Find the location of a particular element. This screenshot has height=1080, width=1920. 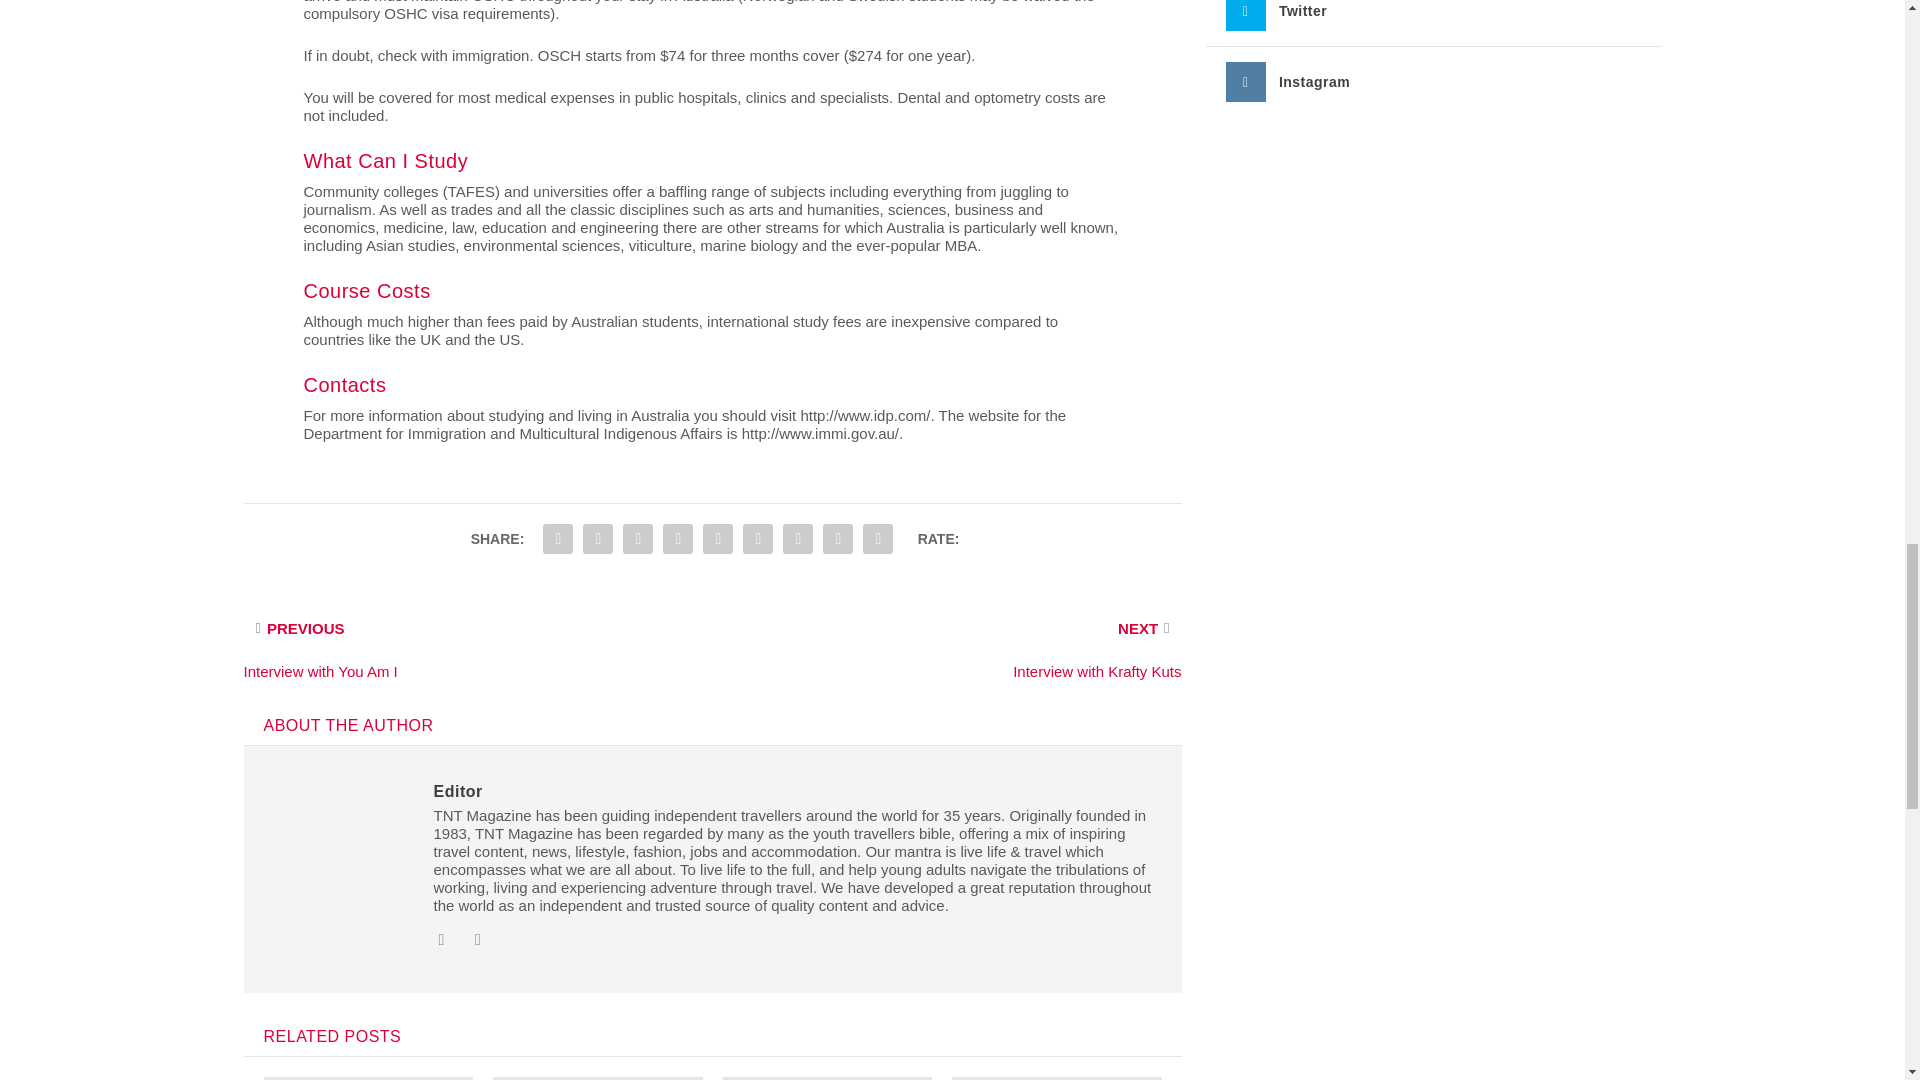

Share "Studying in Australia" via LinkedIn is located at coordinates (718, 539).